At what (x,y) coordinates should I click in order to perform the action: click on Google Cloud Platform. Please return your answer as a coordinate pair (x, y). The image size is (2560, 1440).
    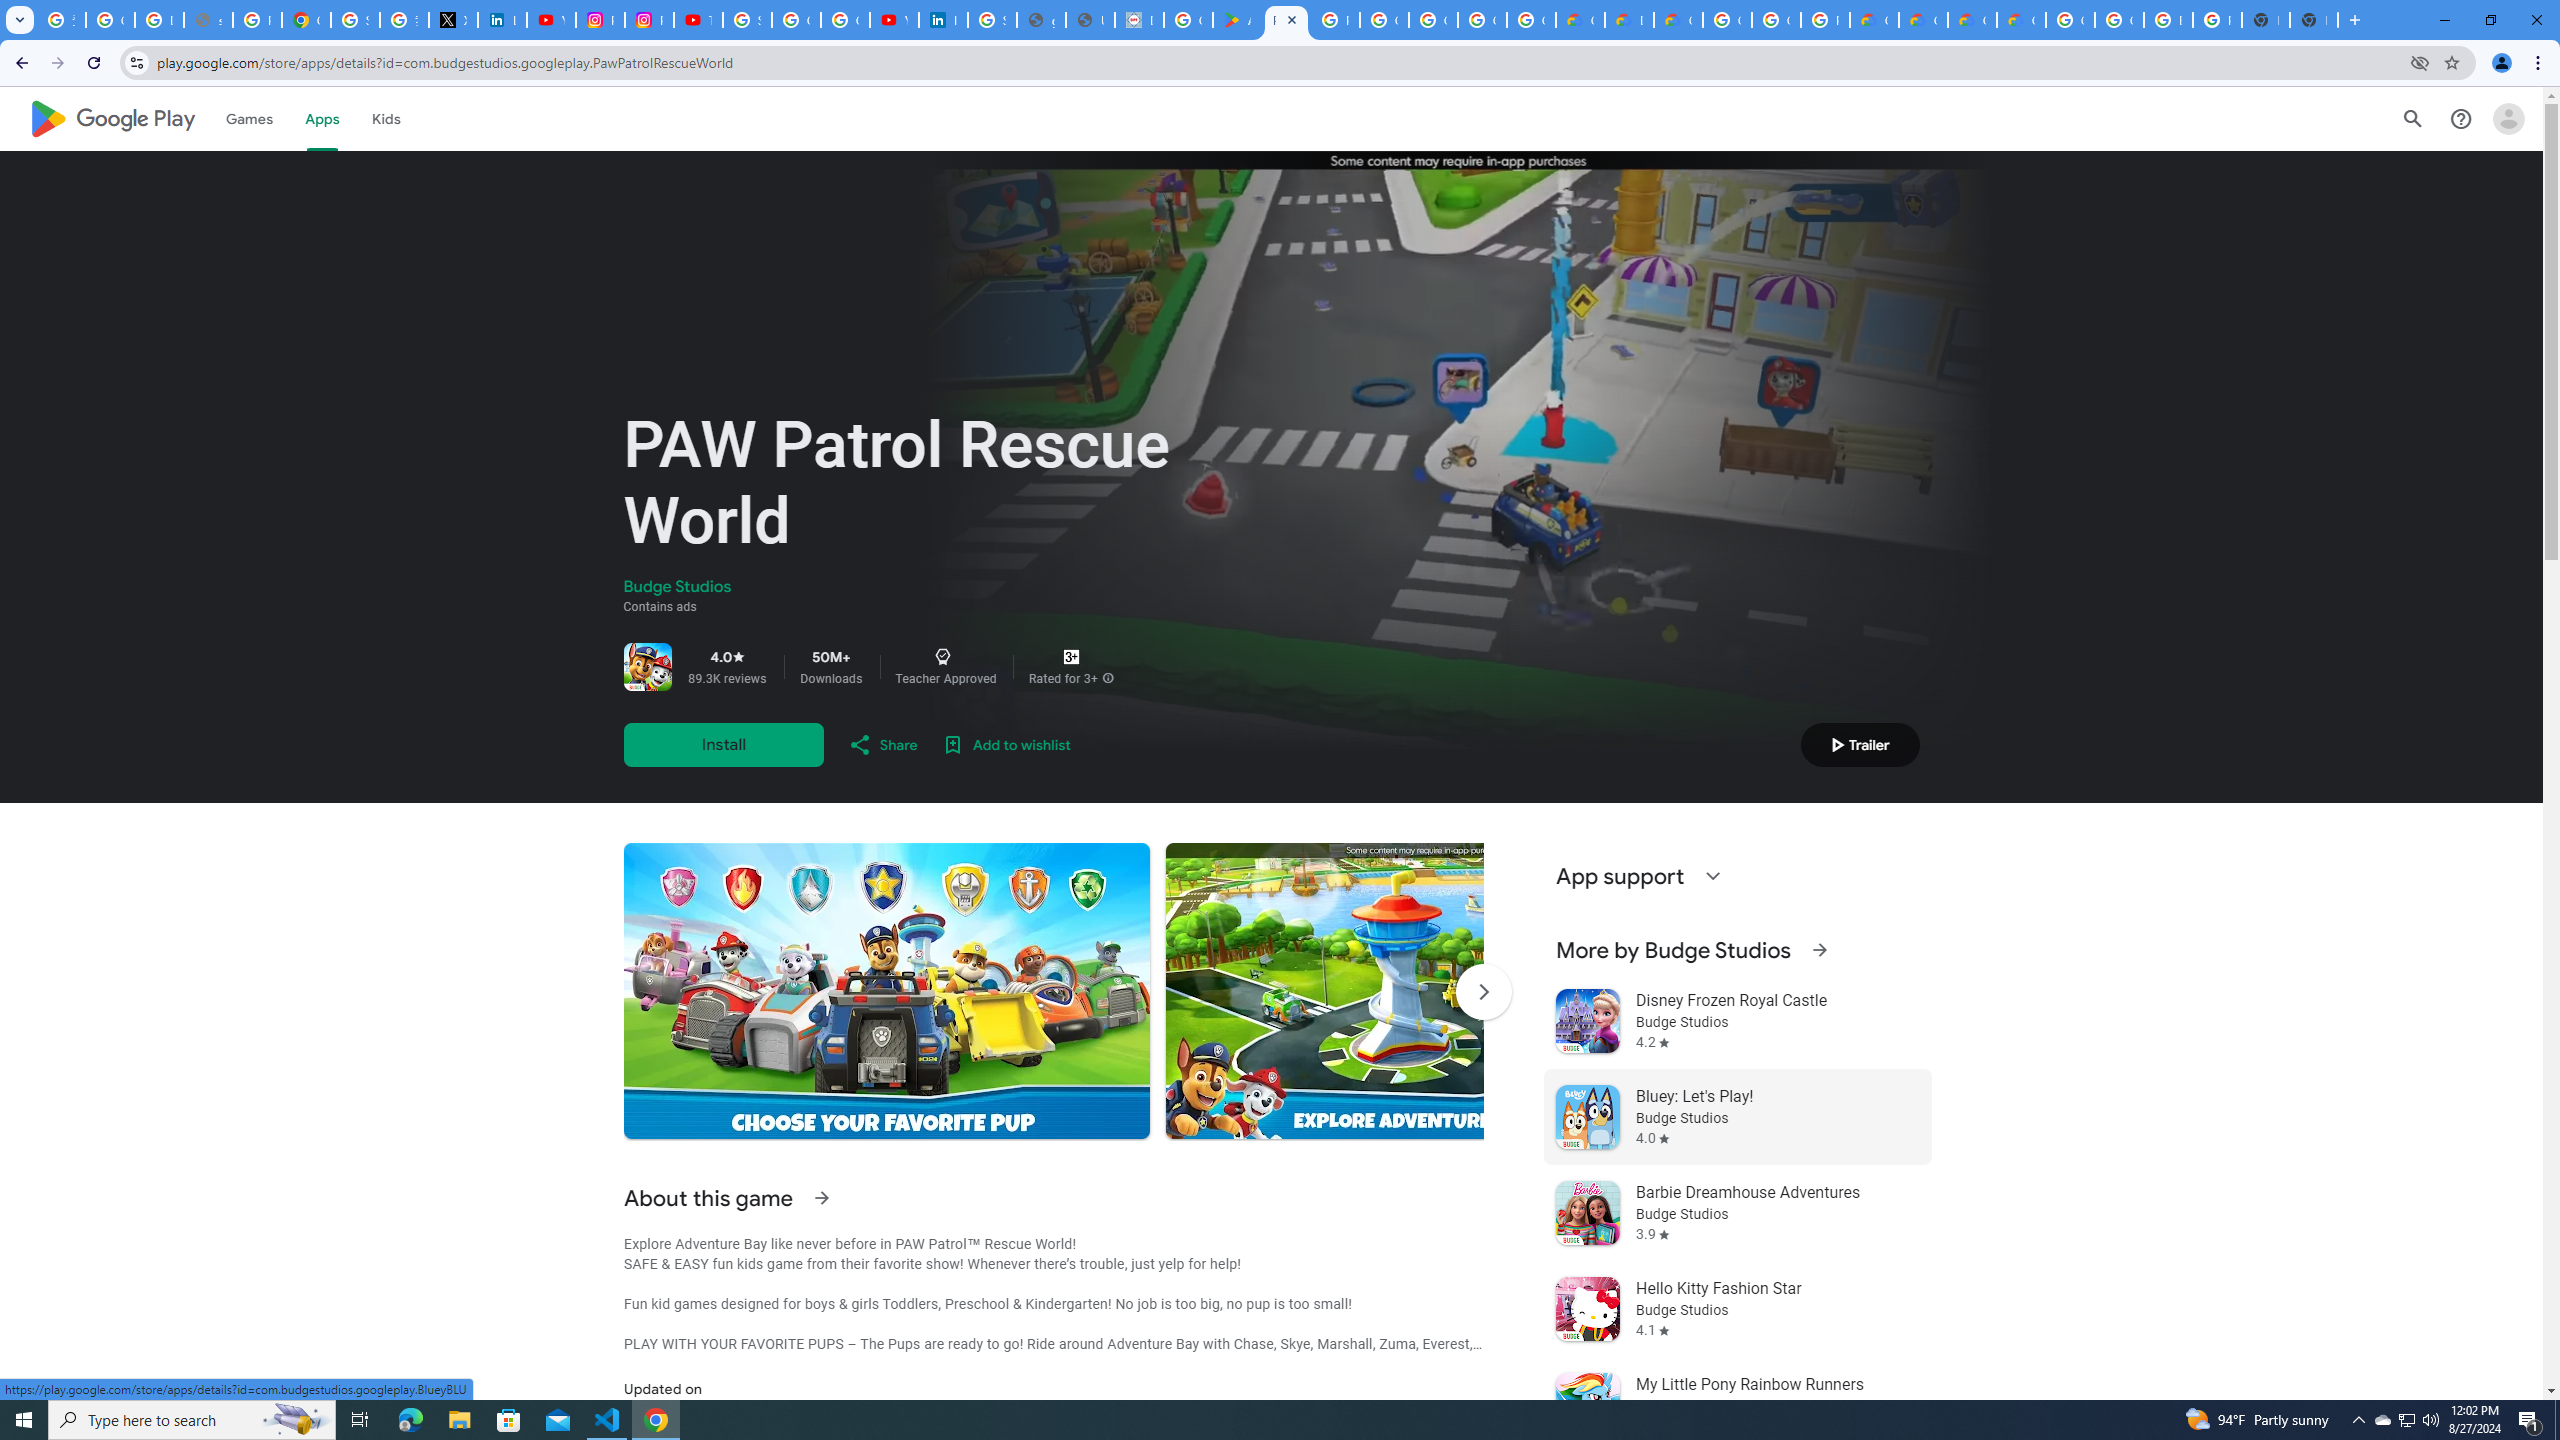
    Looking at the image, I should click on (2119, 20).